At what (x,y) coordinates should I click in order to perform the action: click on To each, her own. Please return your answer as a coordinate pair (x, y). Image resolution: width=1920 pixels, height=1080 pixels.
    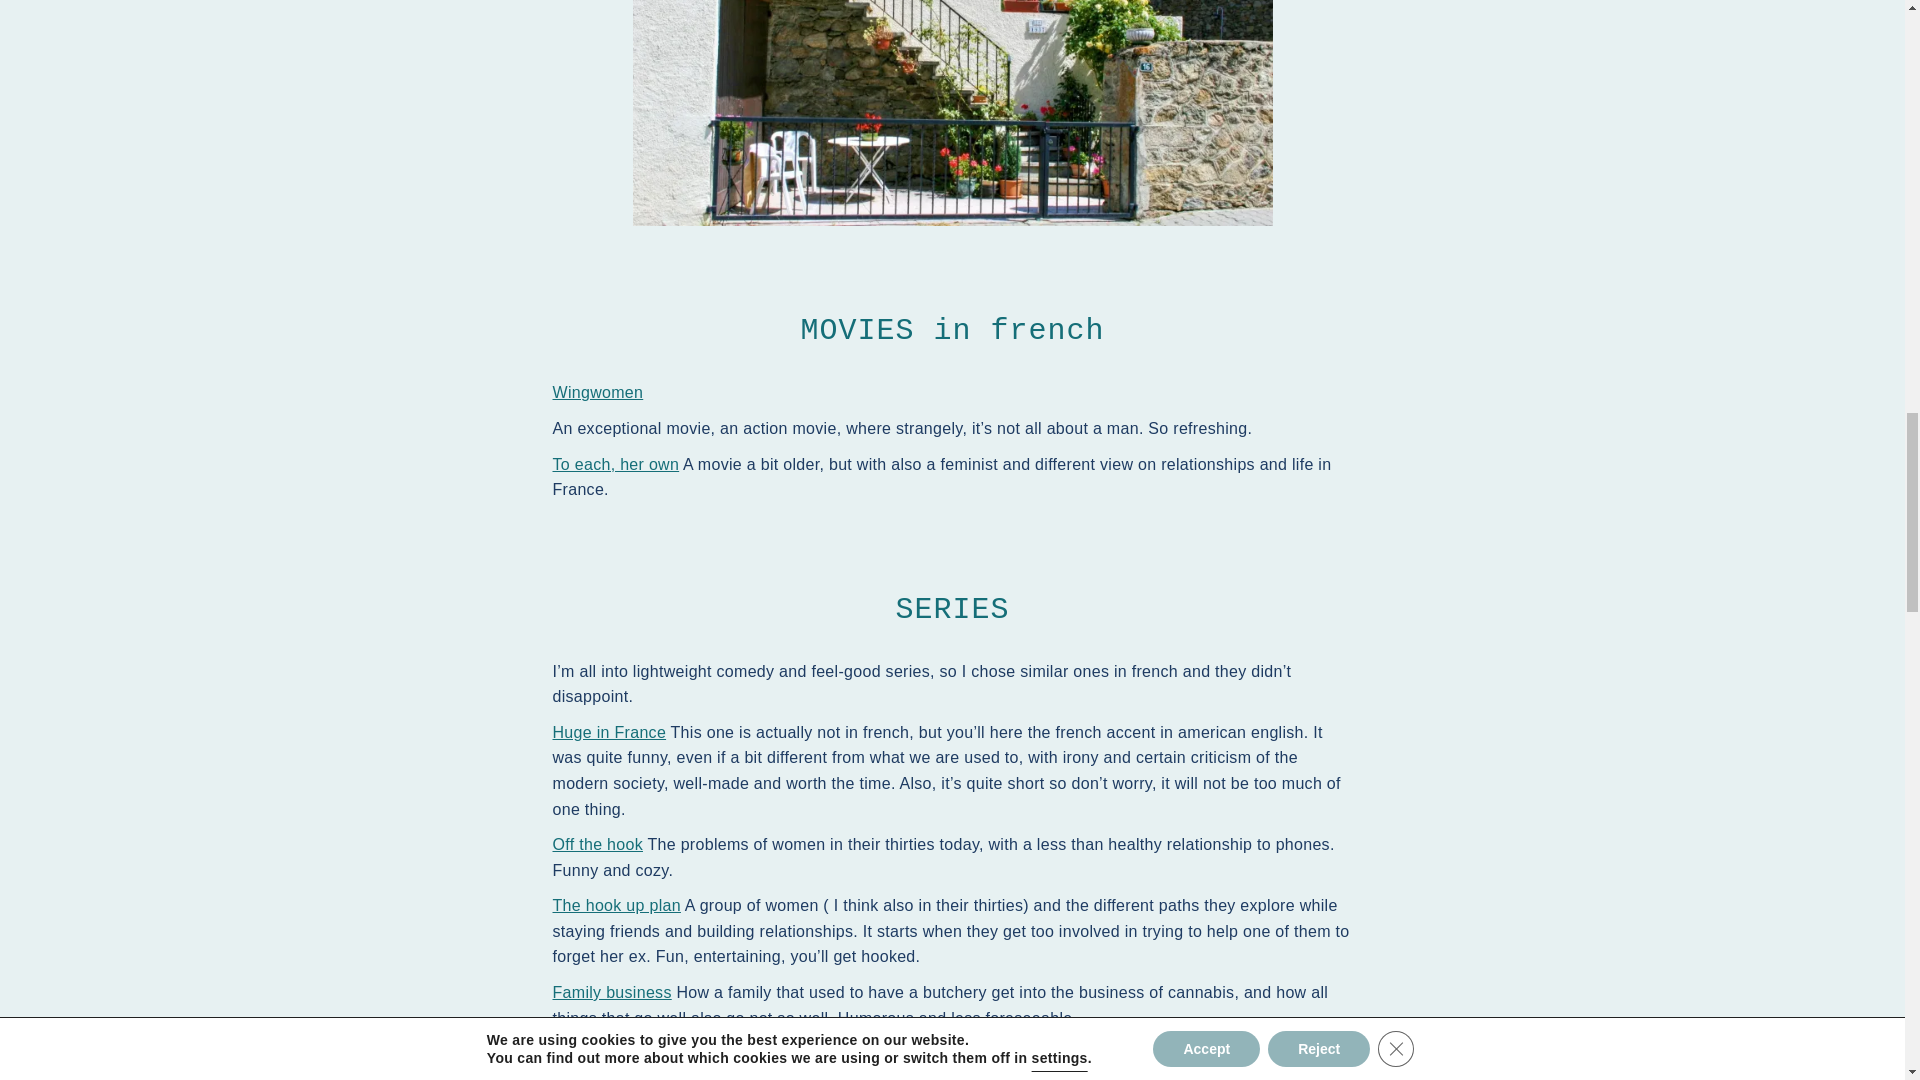
    Looking at the image, I should click on (616, 464).